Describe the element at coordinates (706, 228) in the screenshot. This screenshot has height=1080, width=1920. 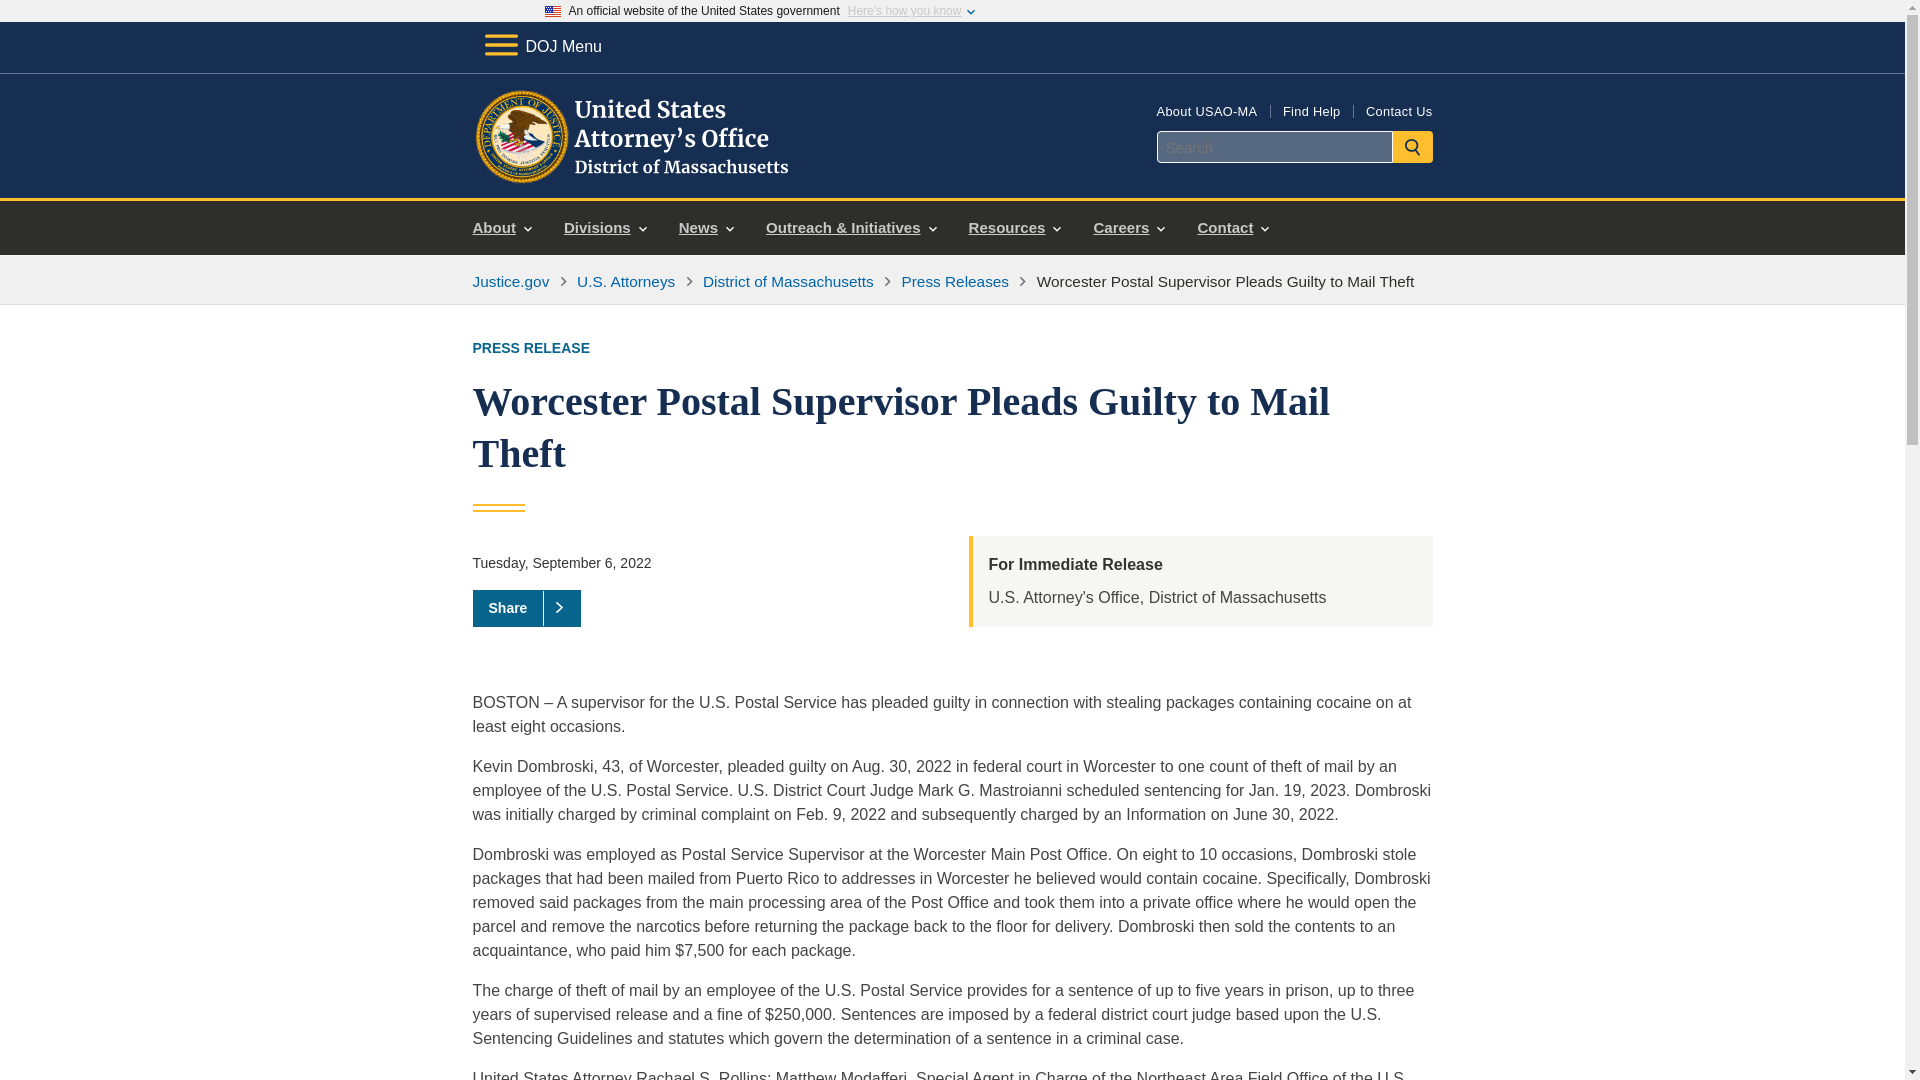
I see `News` at that location.